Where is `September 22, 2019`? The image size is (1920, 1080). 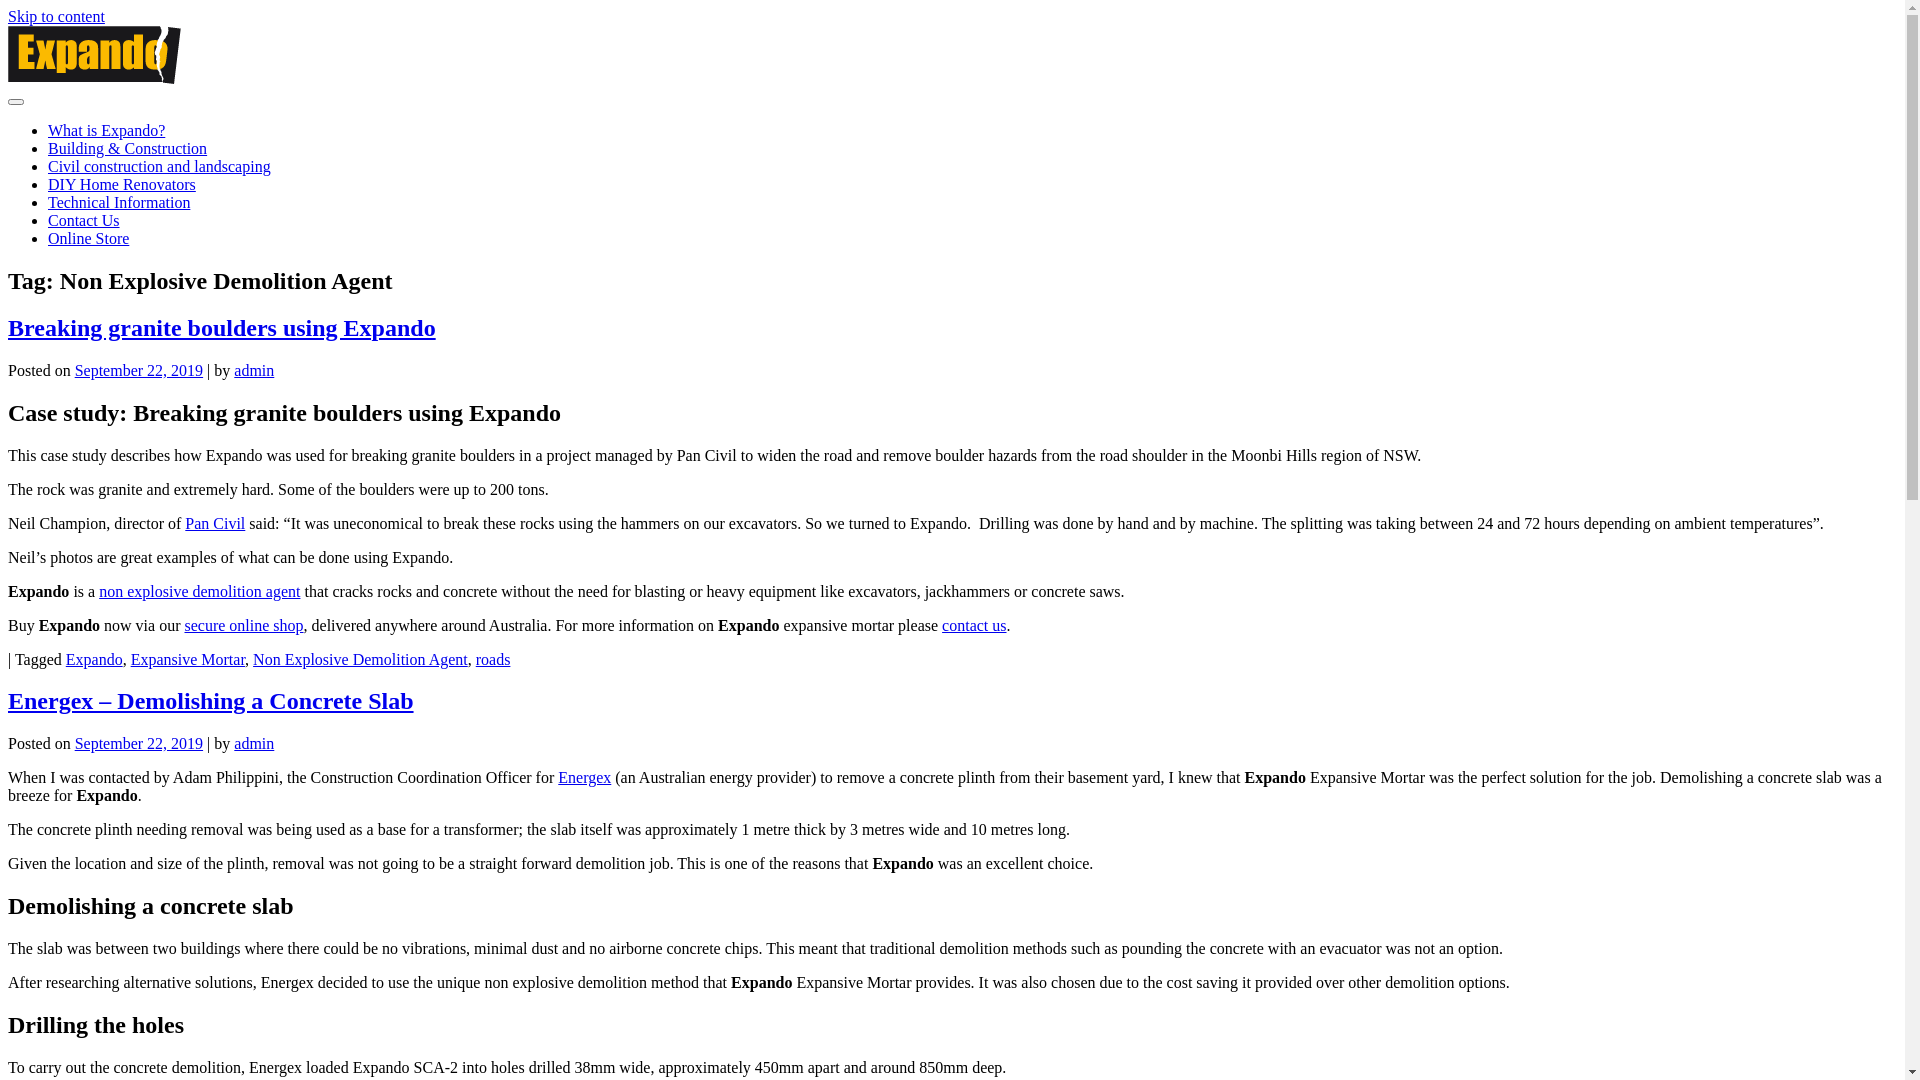 September 22, 2019 is located at coordinates (139, 370).